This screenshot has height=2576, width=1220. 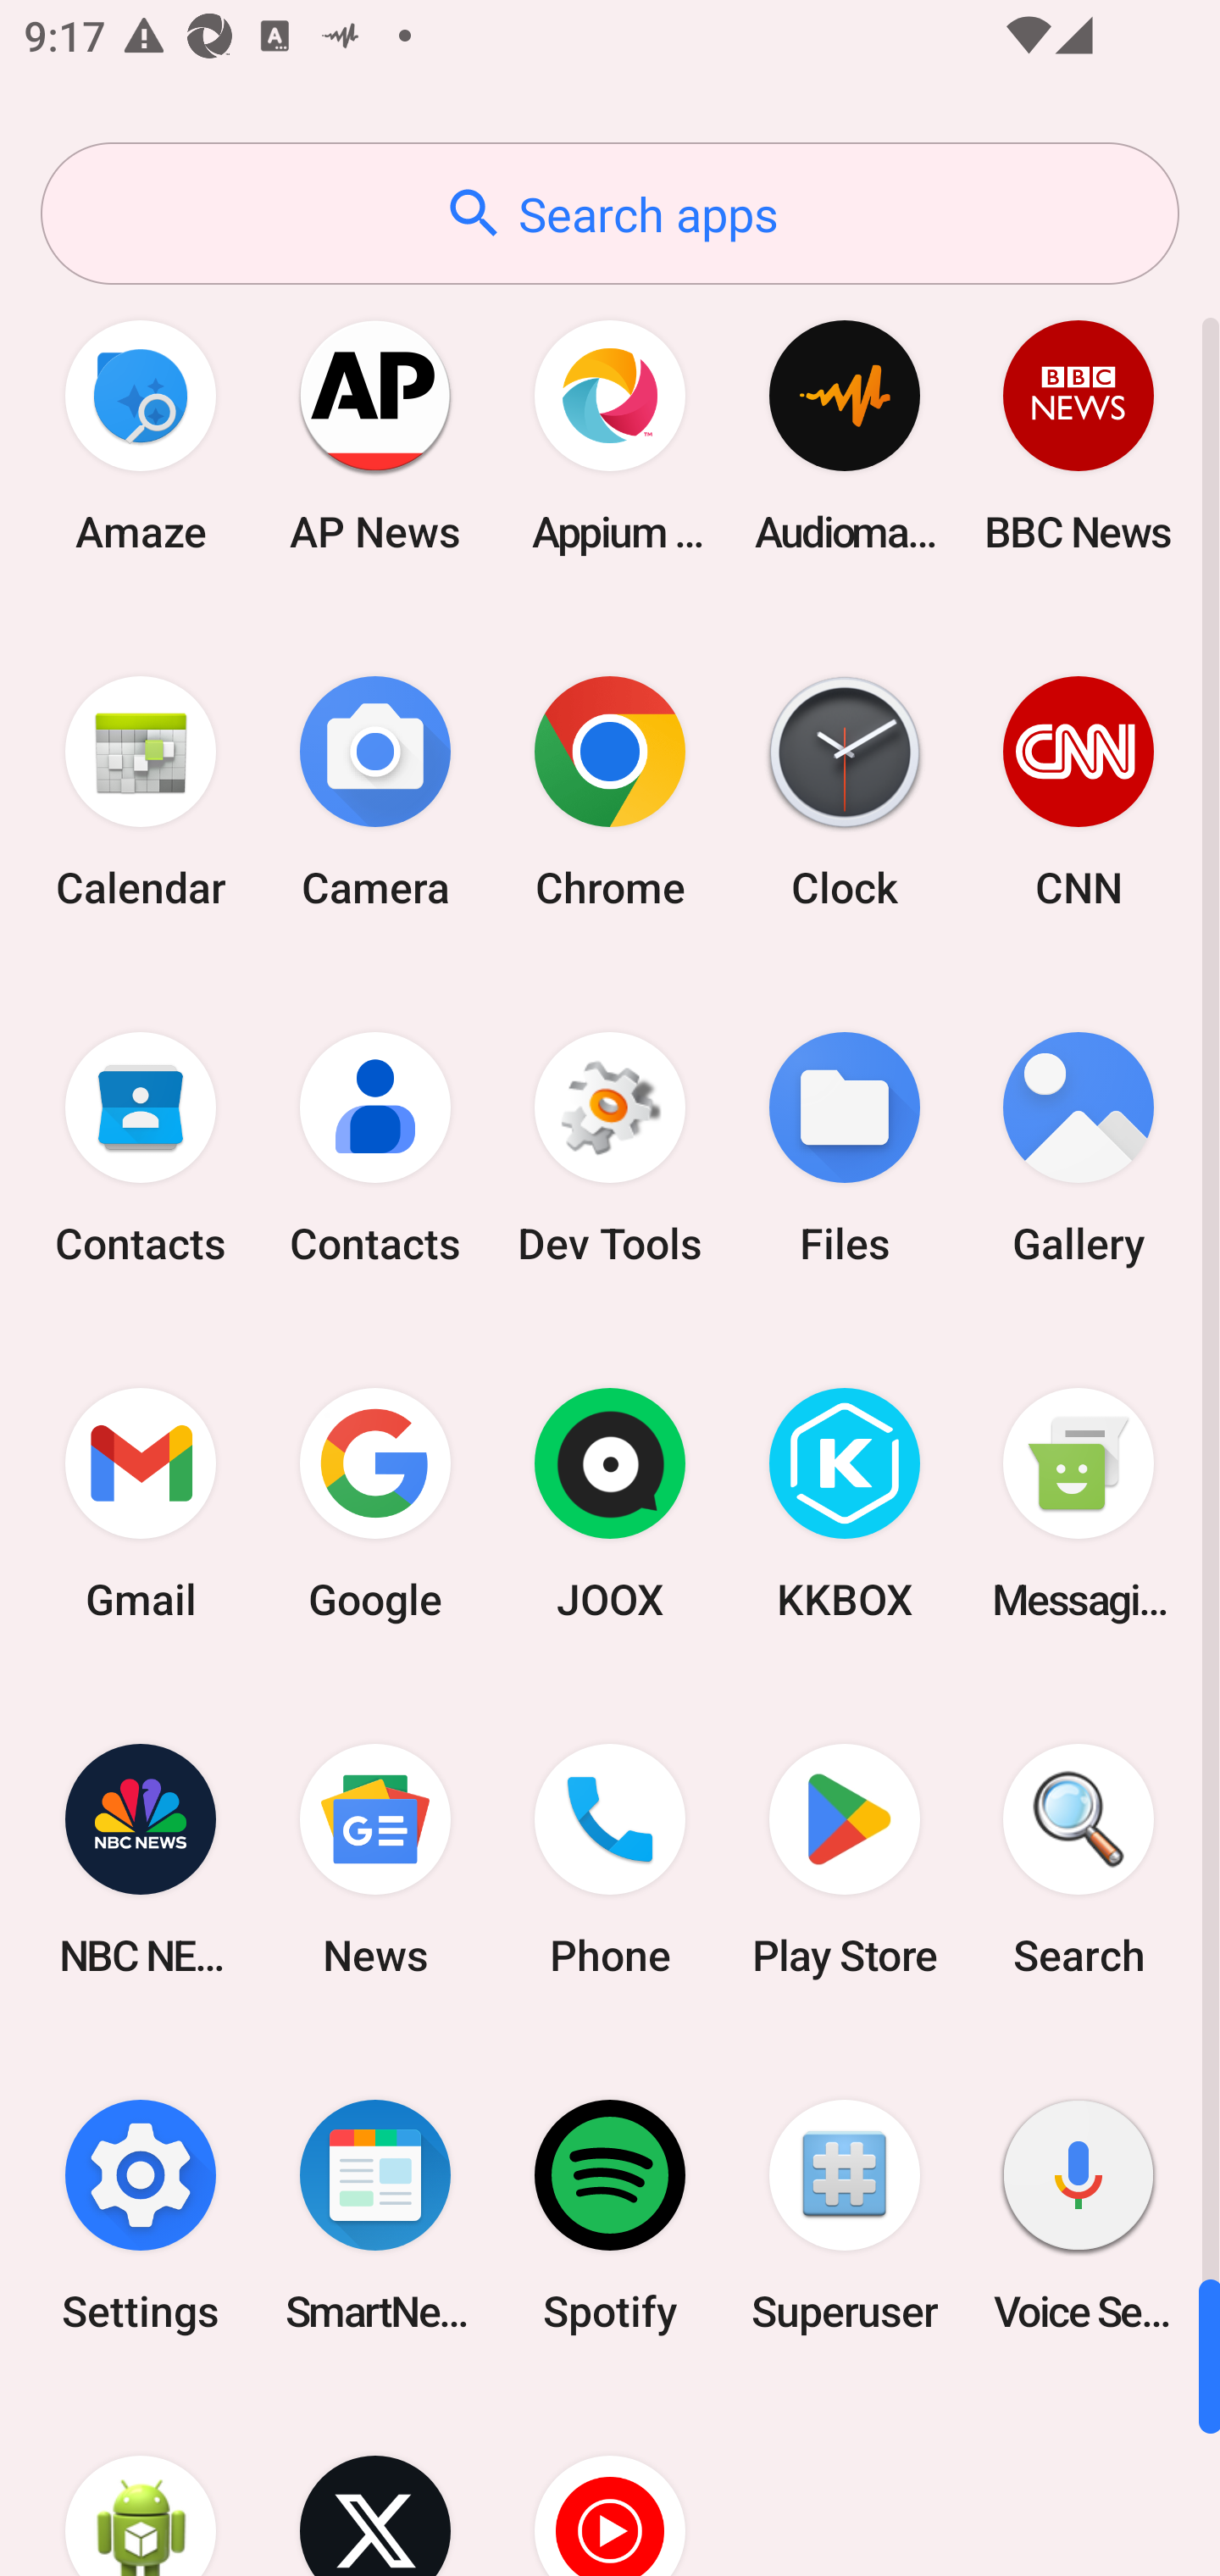 What do you see at coordinates (1079, 1149) in the screenshot?
I see `Gallery` at bounding box center [1079, 1149].